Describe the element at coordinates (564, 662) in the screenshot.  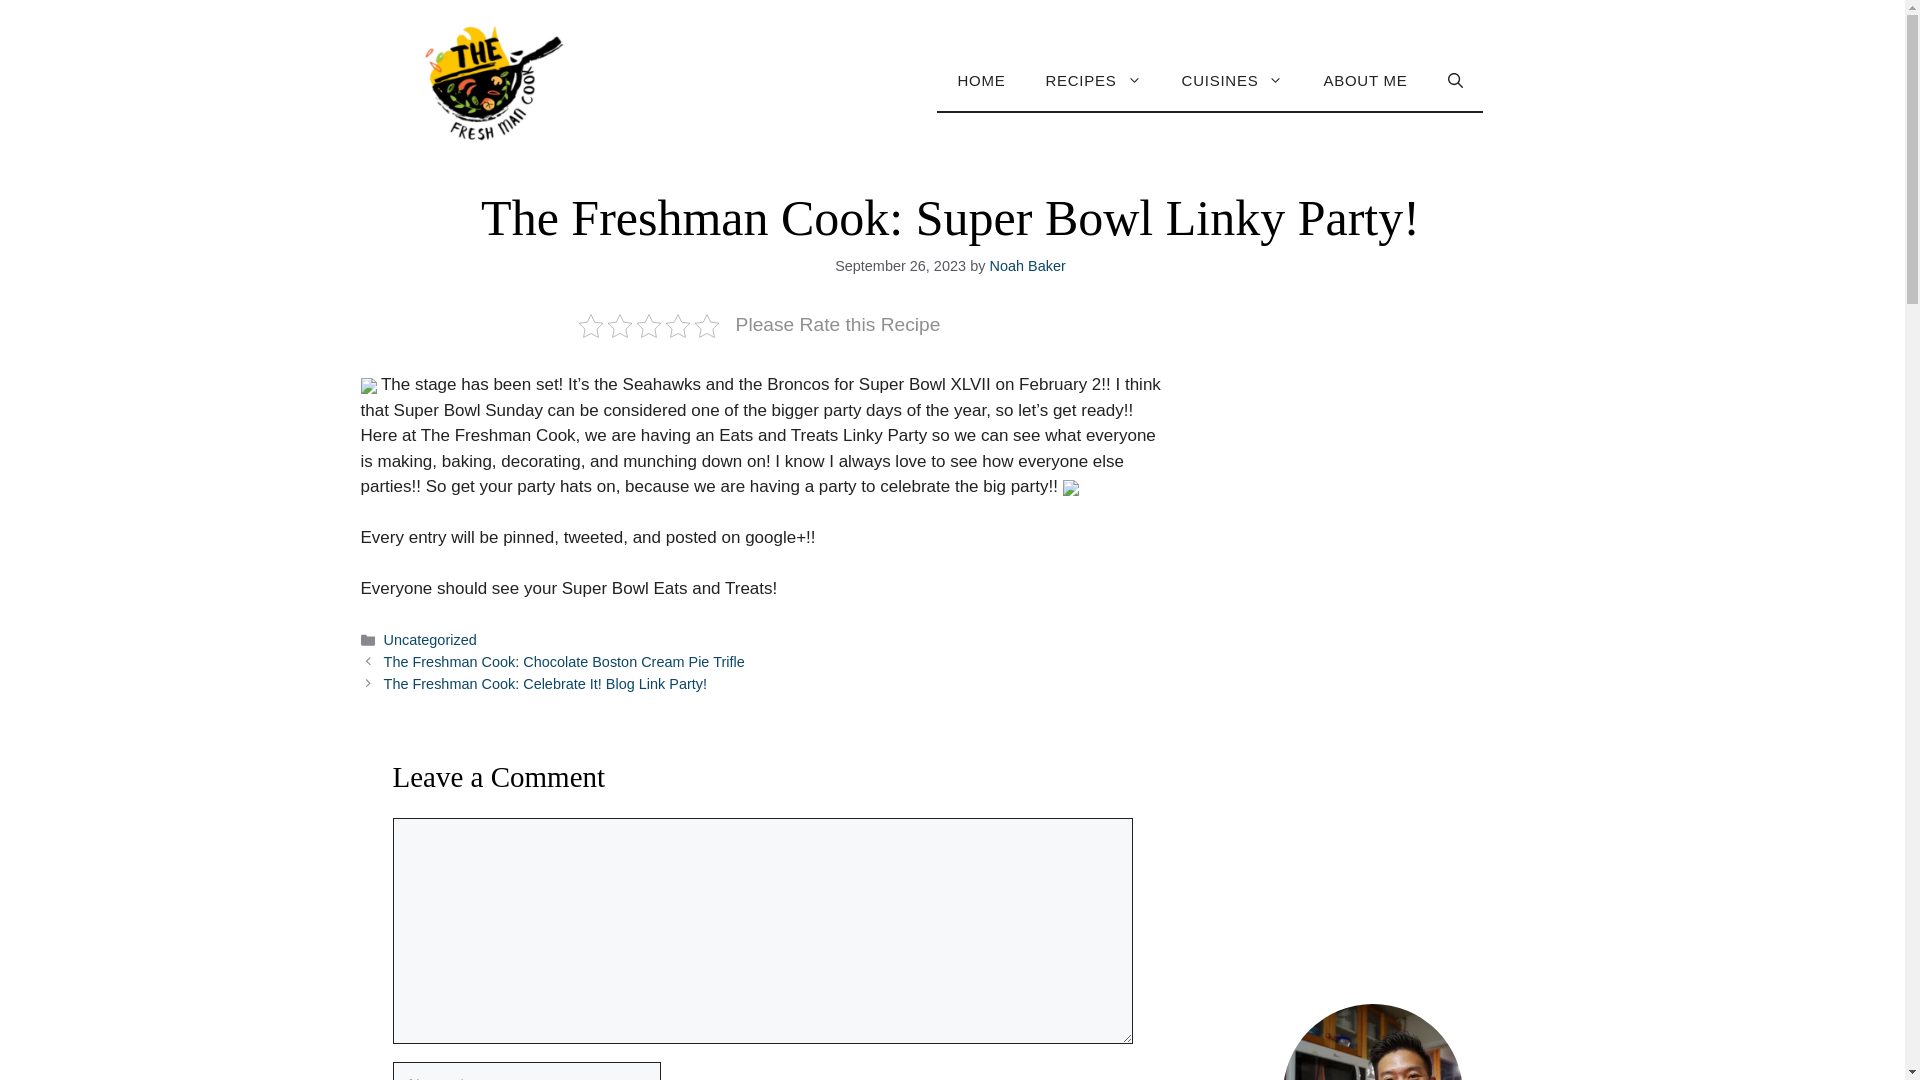
I see `The Freshman Cook: Chocolate Boston Cream Pie Trifle` at that location.